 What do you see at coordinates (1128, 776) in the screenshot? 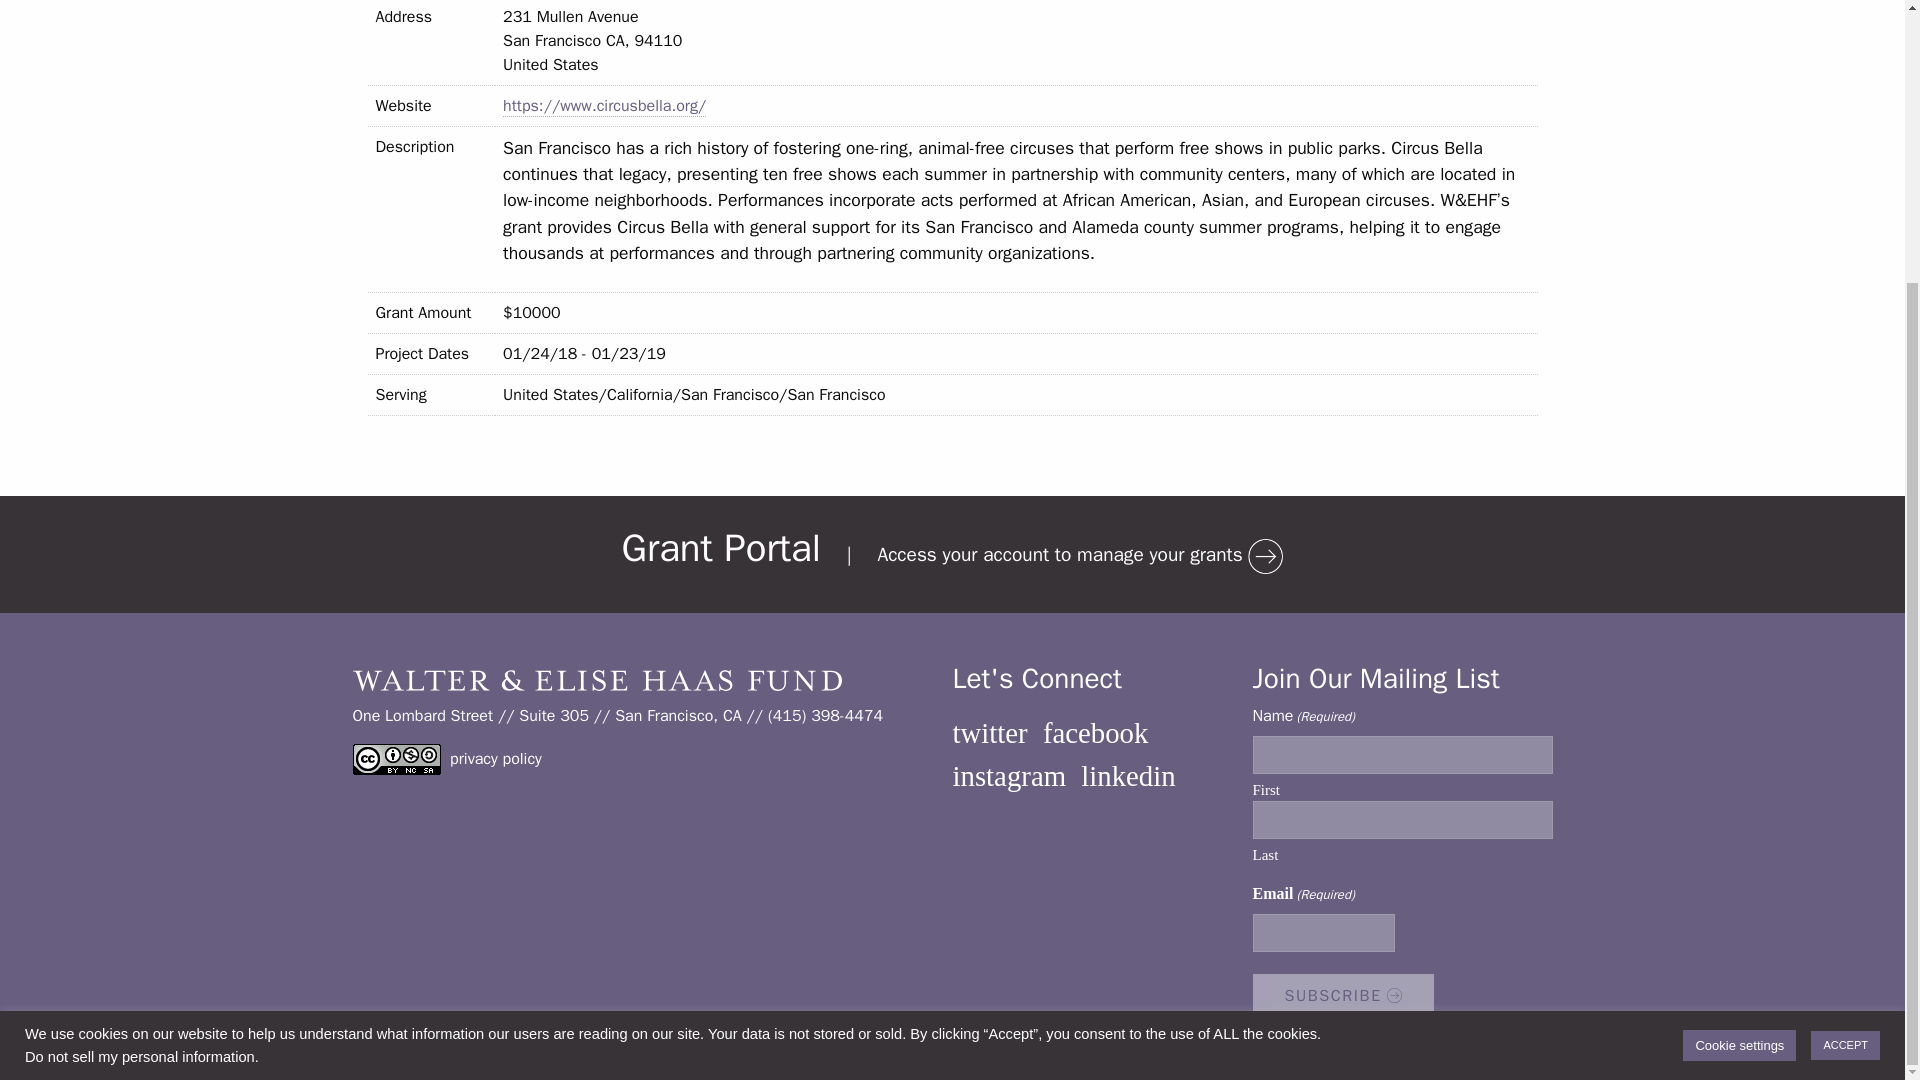
I see `linkedin` at bounding box center [1128, 776].